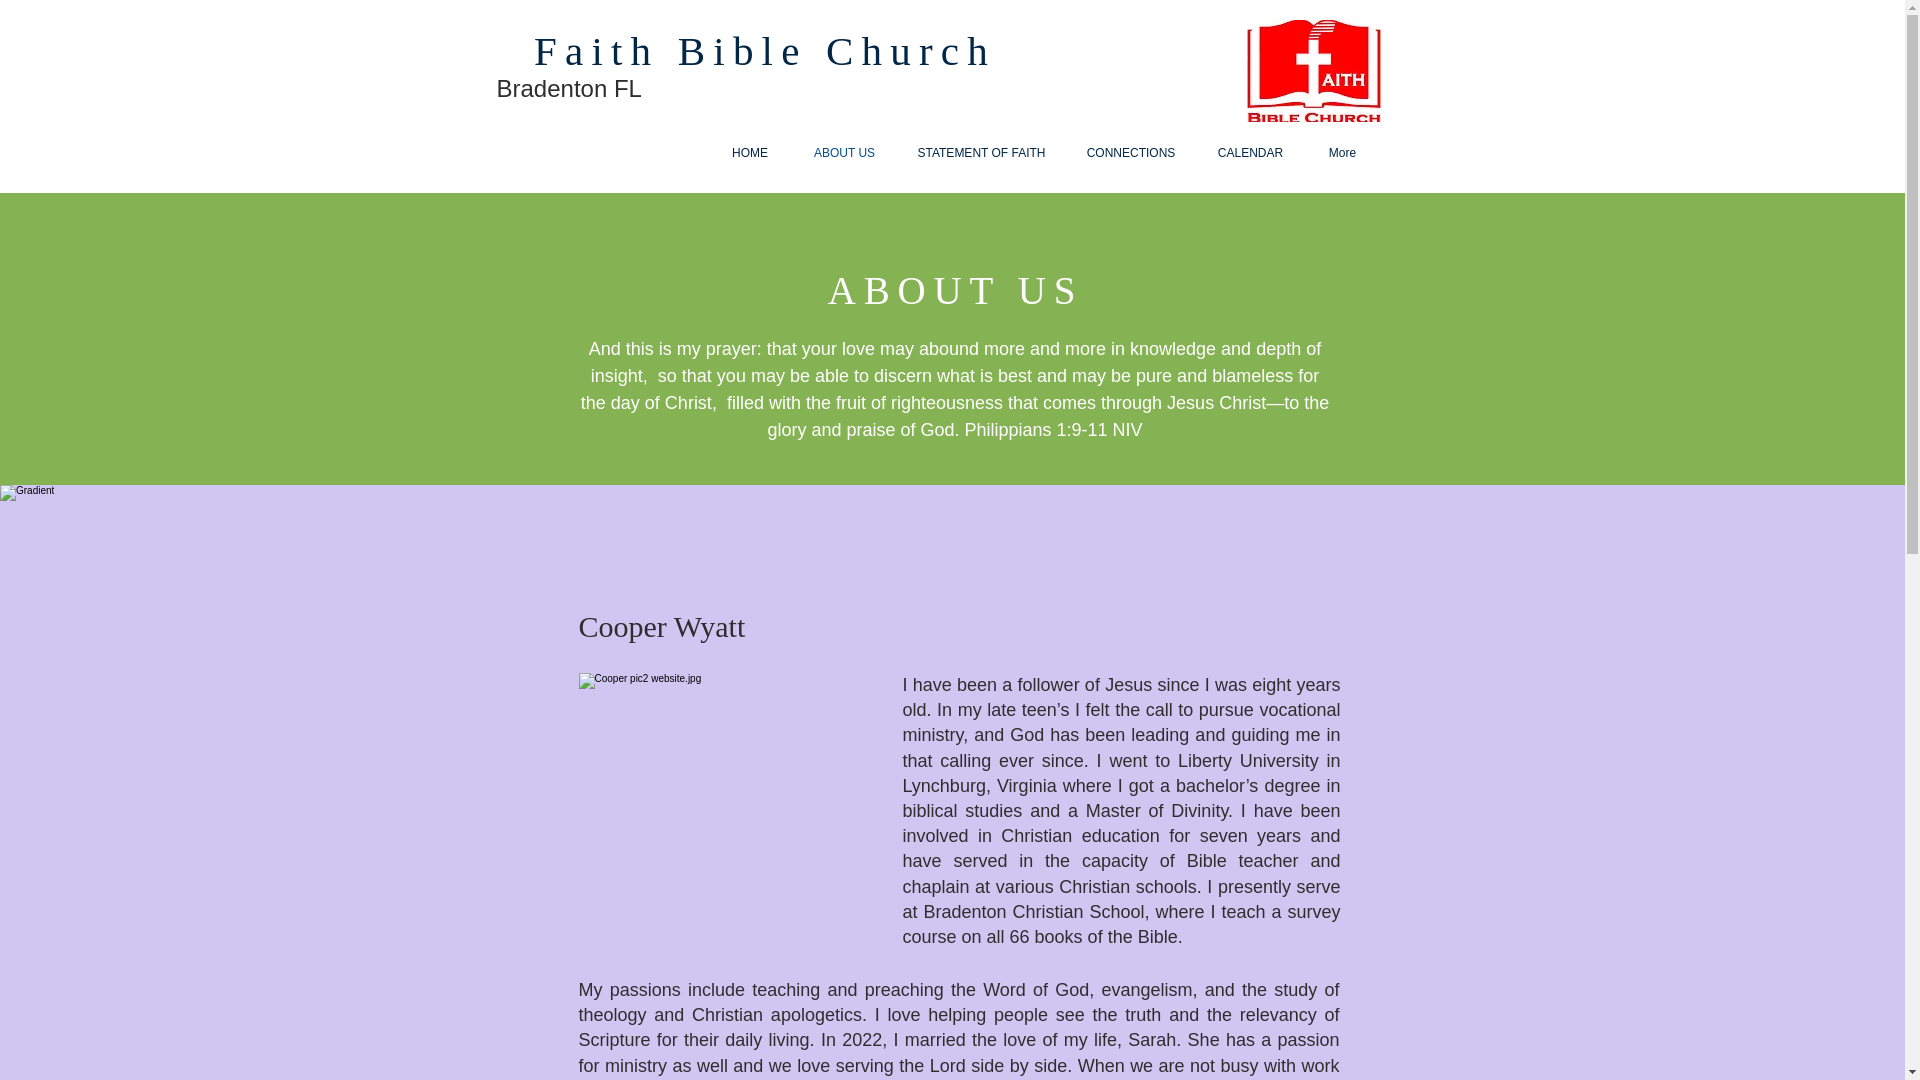 The height and width of the screenshot is (1080, 1920). What do you see at coordinates (1250, 153) in the screenshot?
I see `CALENDAR` at bounding box center [1250, 153].